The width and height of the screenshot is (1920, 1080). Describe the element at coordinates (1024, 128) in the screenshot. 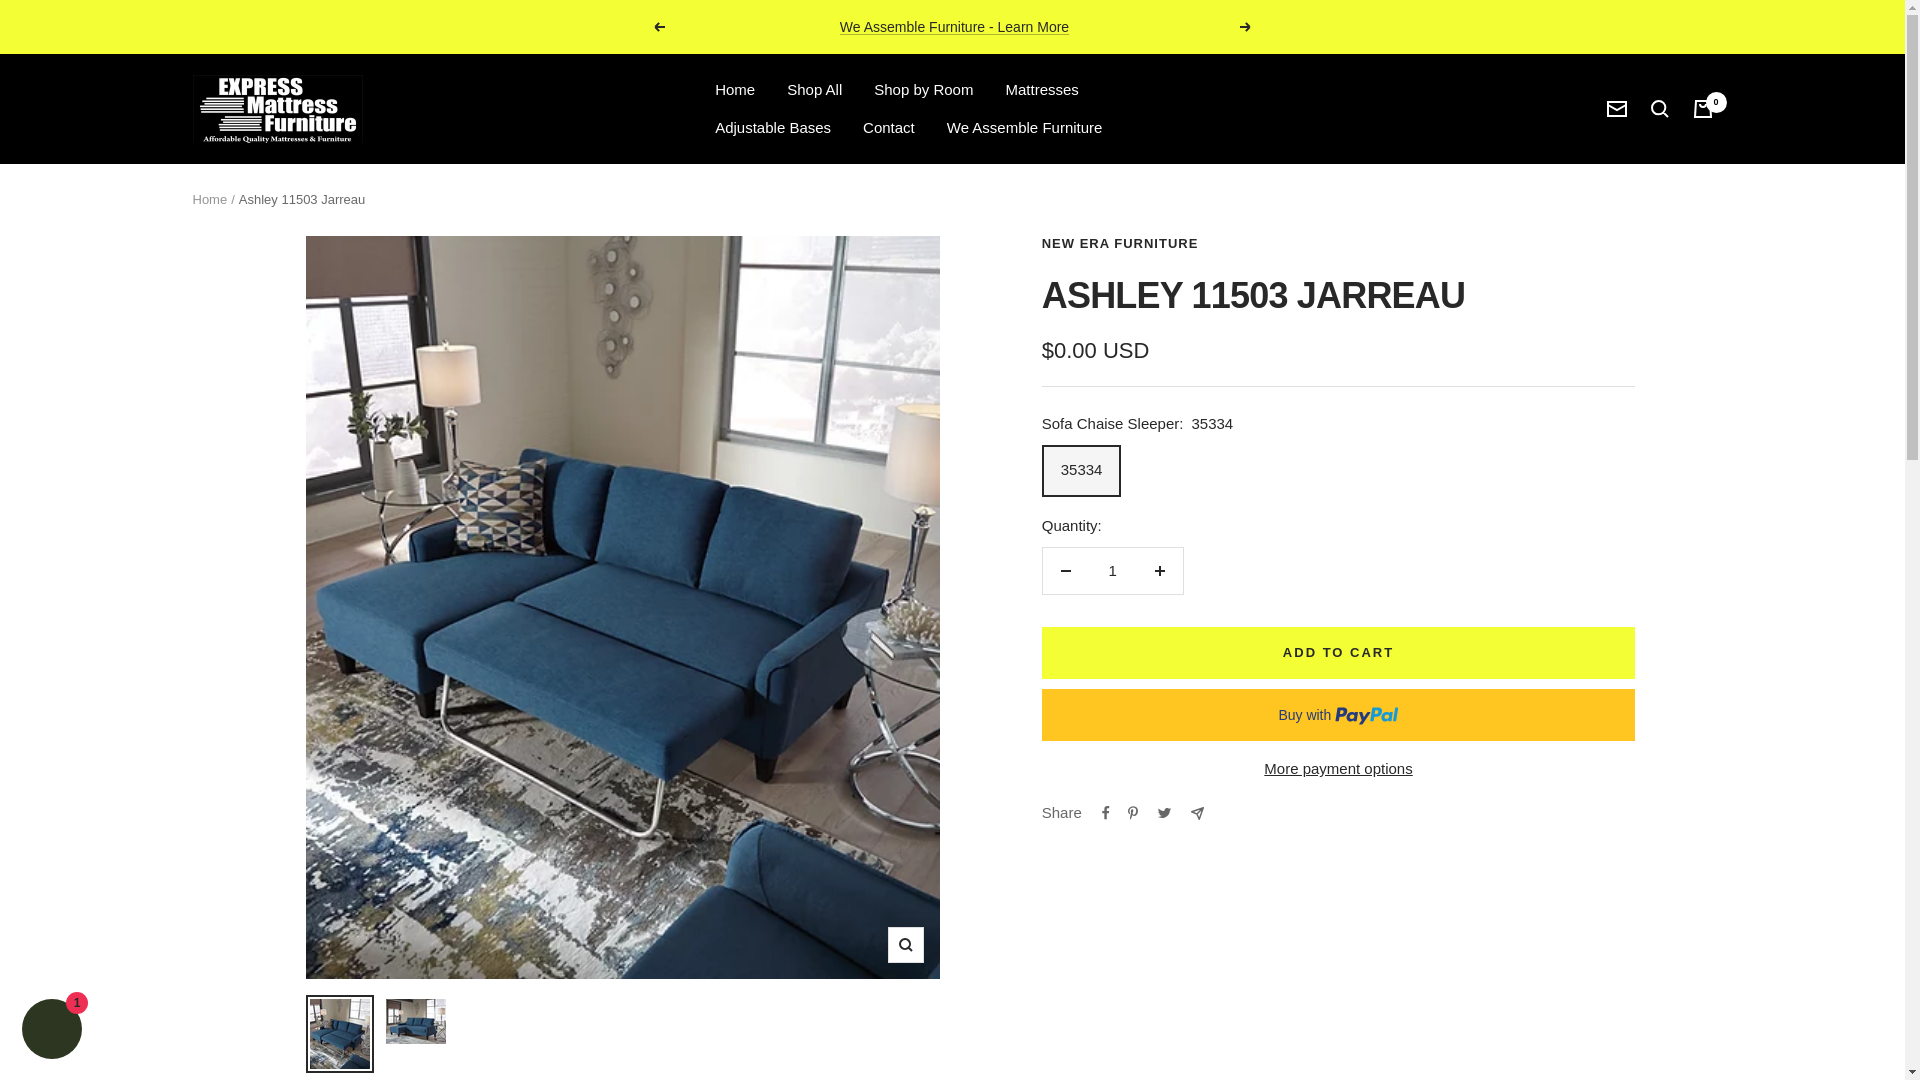

I see `We Assemble Furniture` at that location.